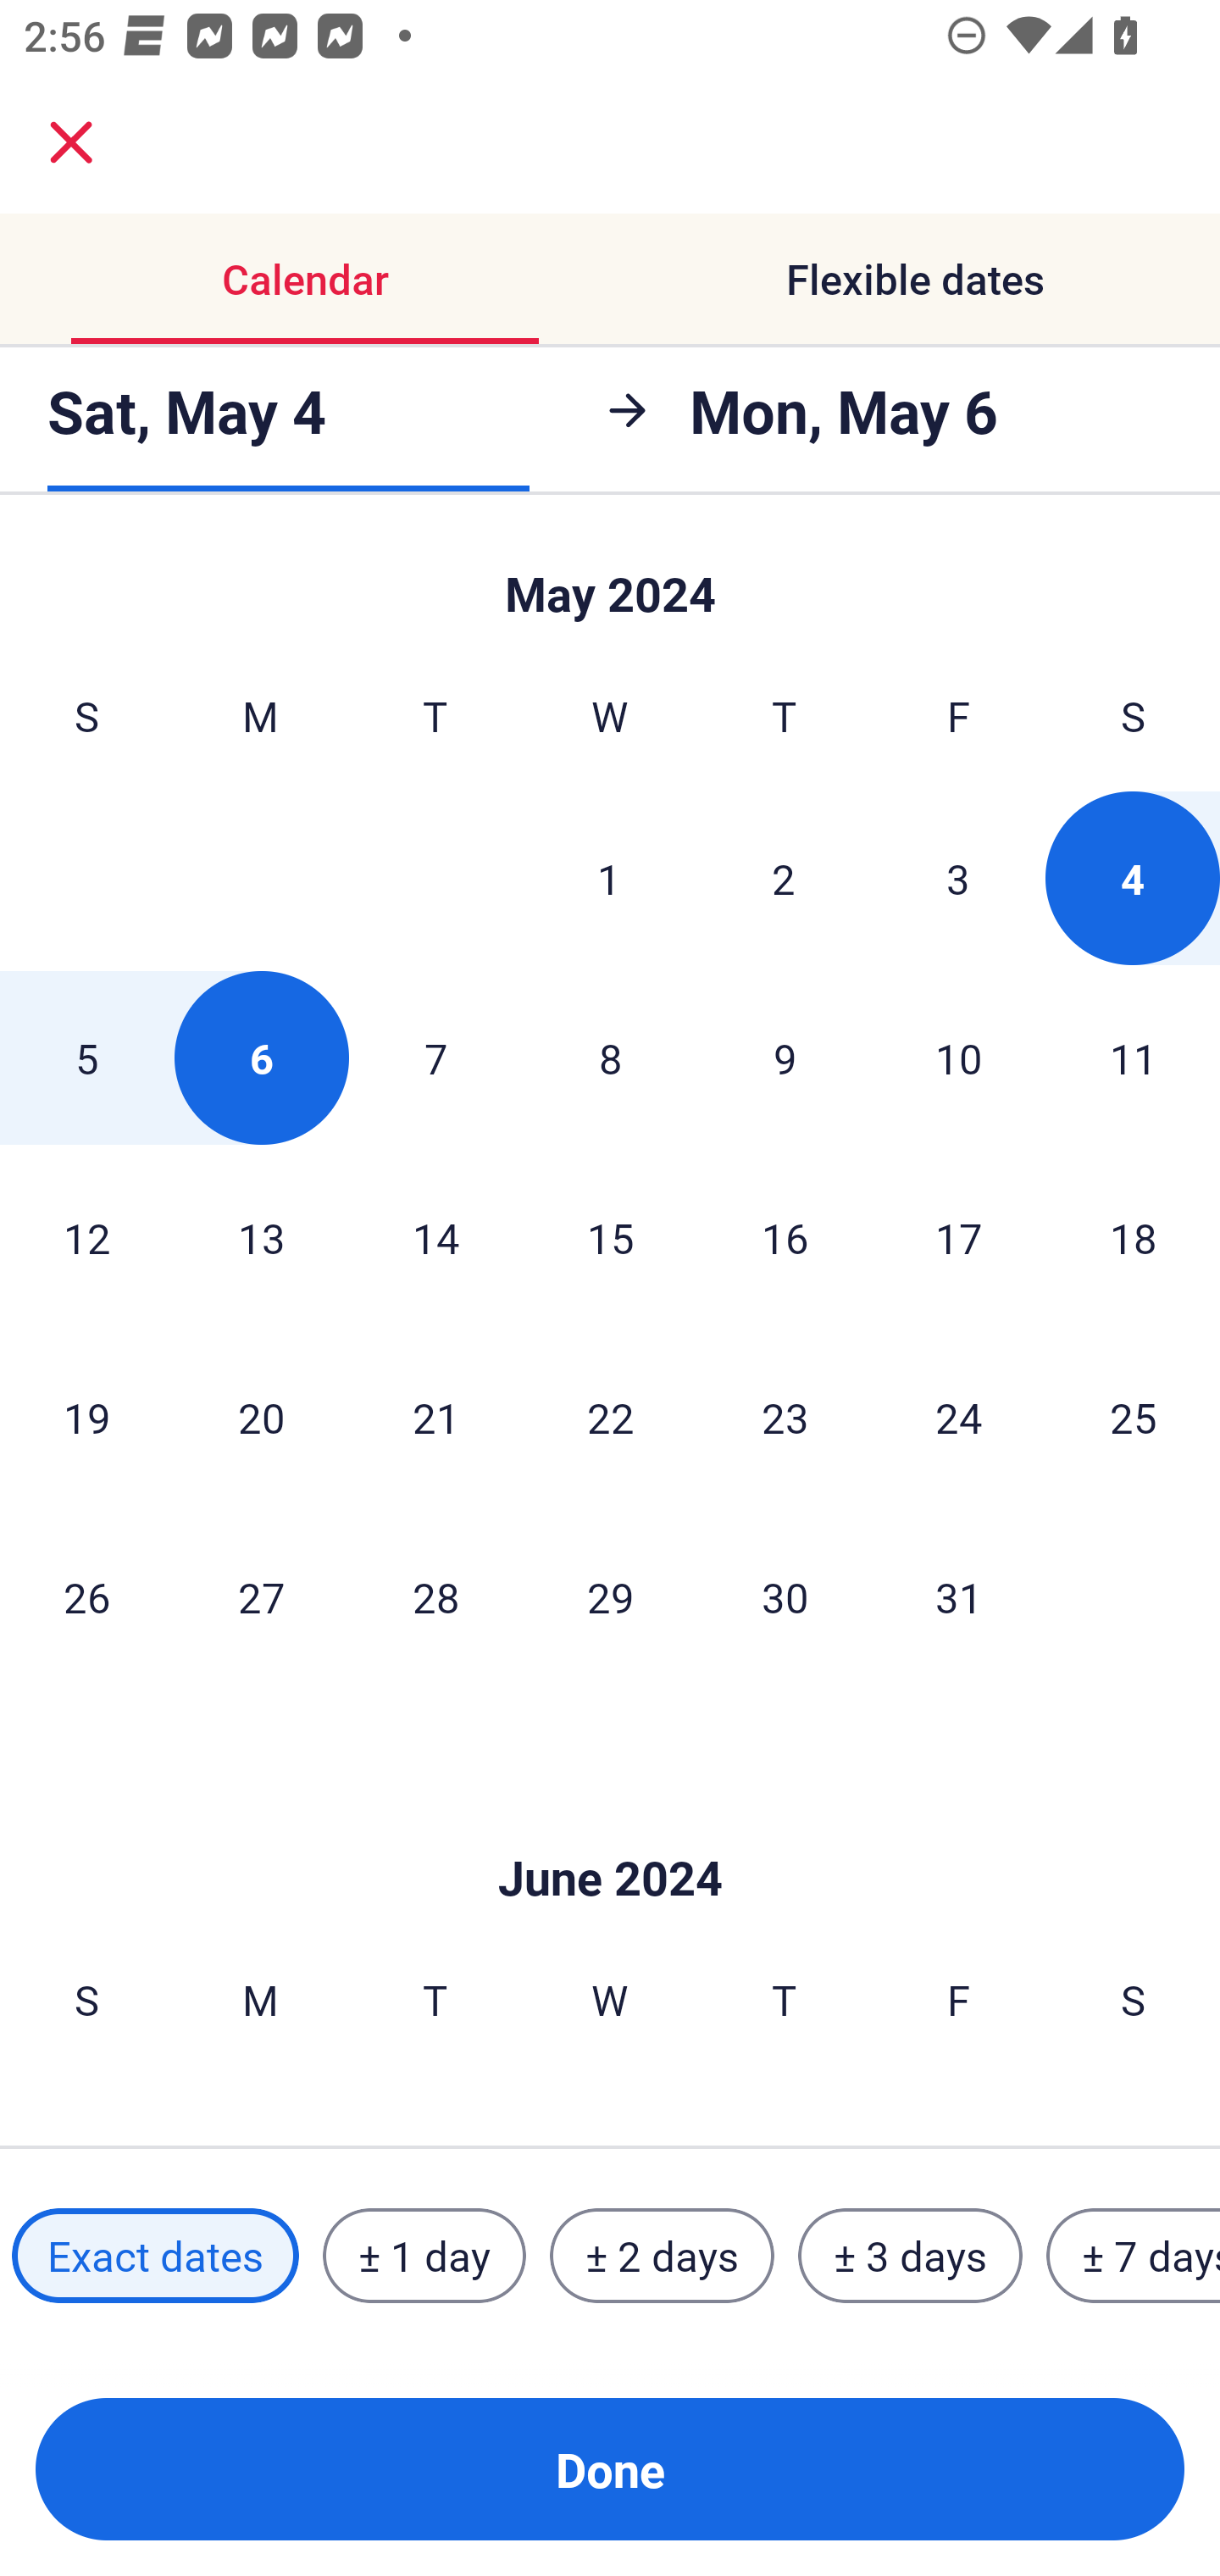 Image resolution: width=1220 pixels, height=2576 pixels. What do you see at coordinates (261, 1417) in the screenshot?
I see `20 Monday, May 20, 2024` at bounding box center [261, 1417].